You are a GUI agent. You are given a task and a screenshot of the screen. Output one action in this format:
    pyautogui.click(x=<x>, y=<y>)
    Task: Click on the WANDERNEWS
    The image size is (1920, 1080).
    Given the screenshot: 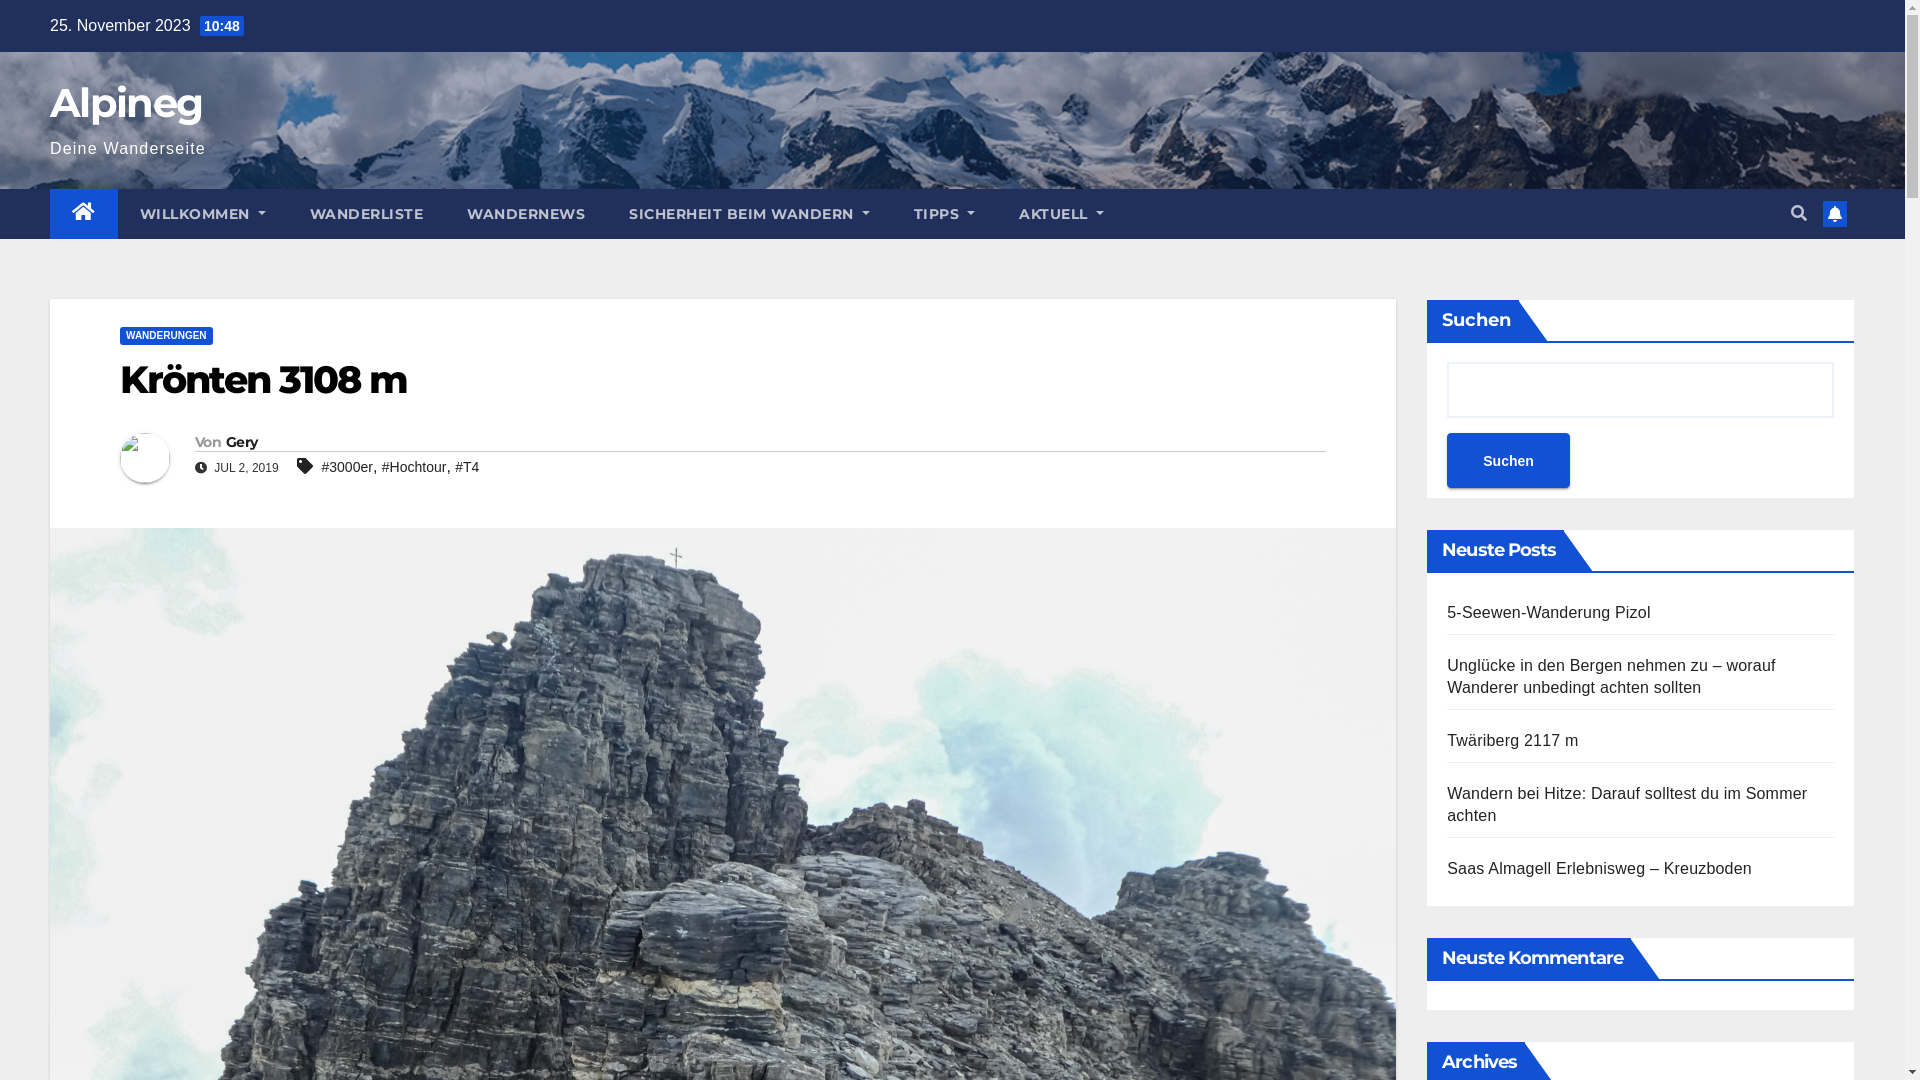 What is the action you would take?
    pyautogui.click(x=526, y=214)
    